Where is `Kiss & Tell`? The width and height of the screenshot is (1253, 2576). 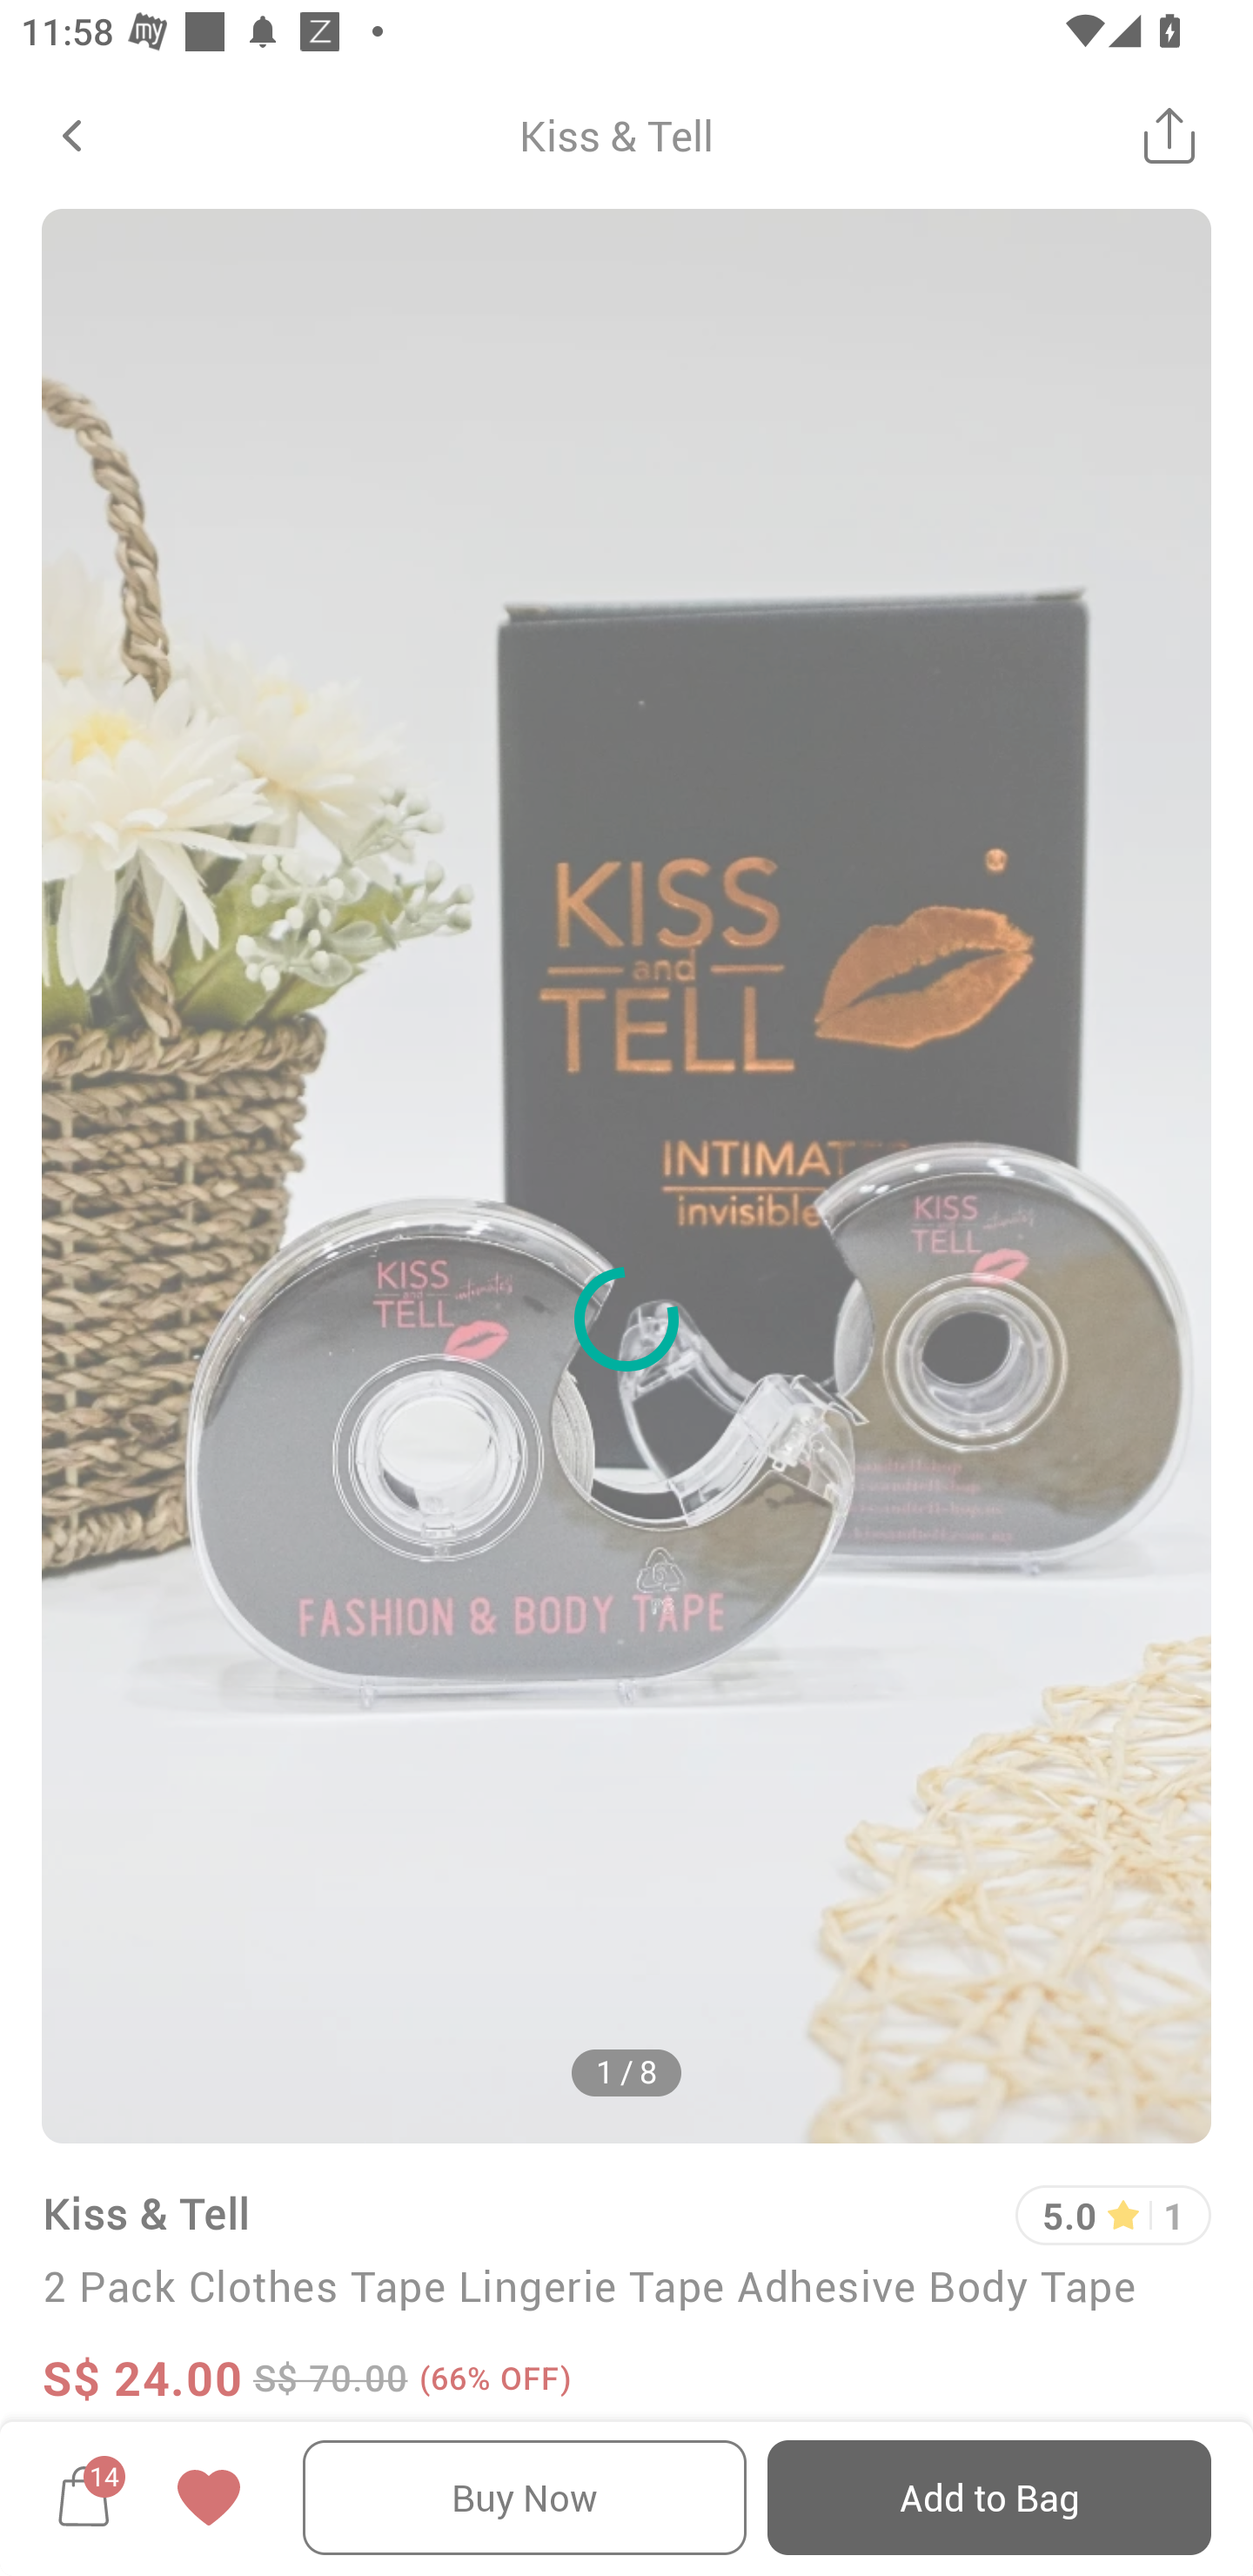 Kiss & Tell is located at coordinates (616, 135).